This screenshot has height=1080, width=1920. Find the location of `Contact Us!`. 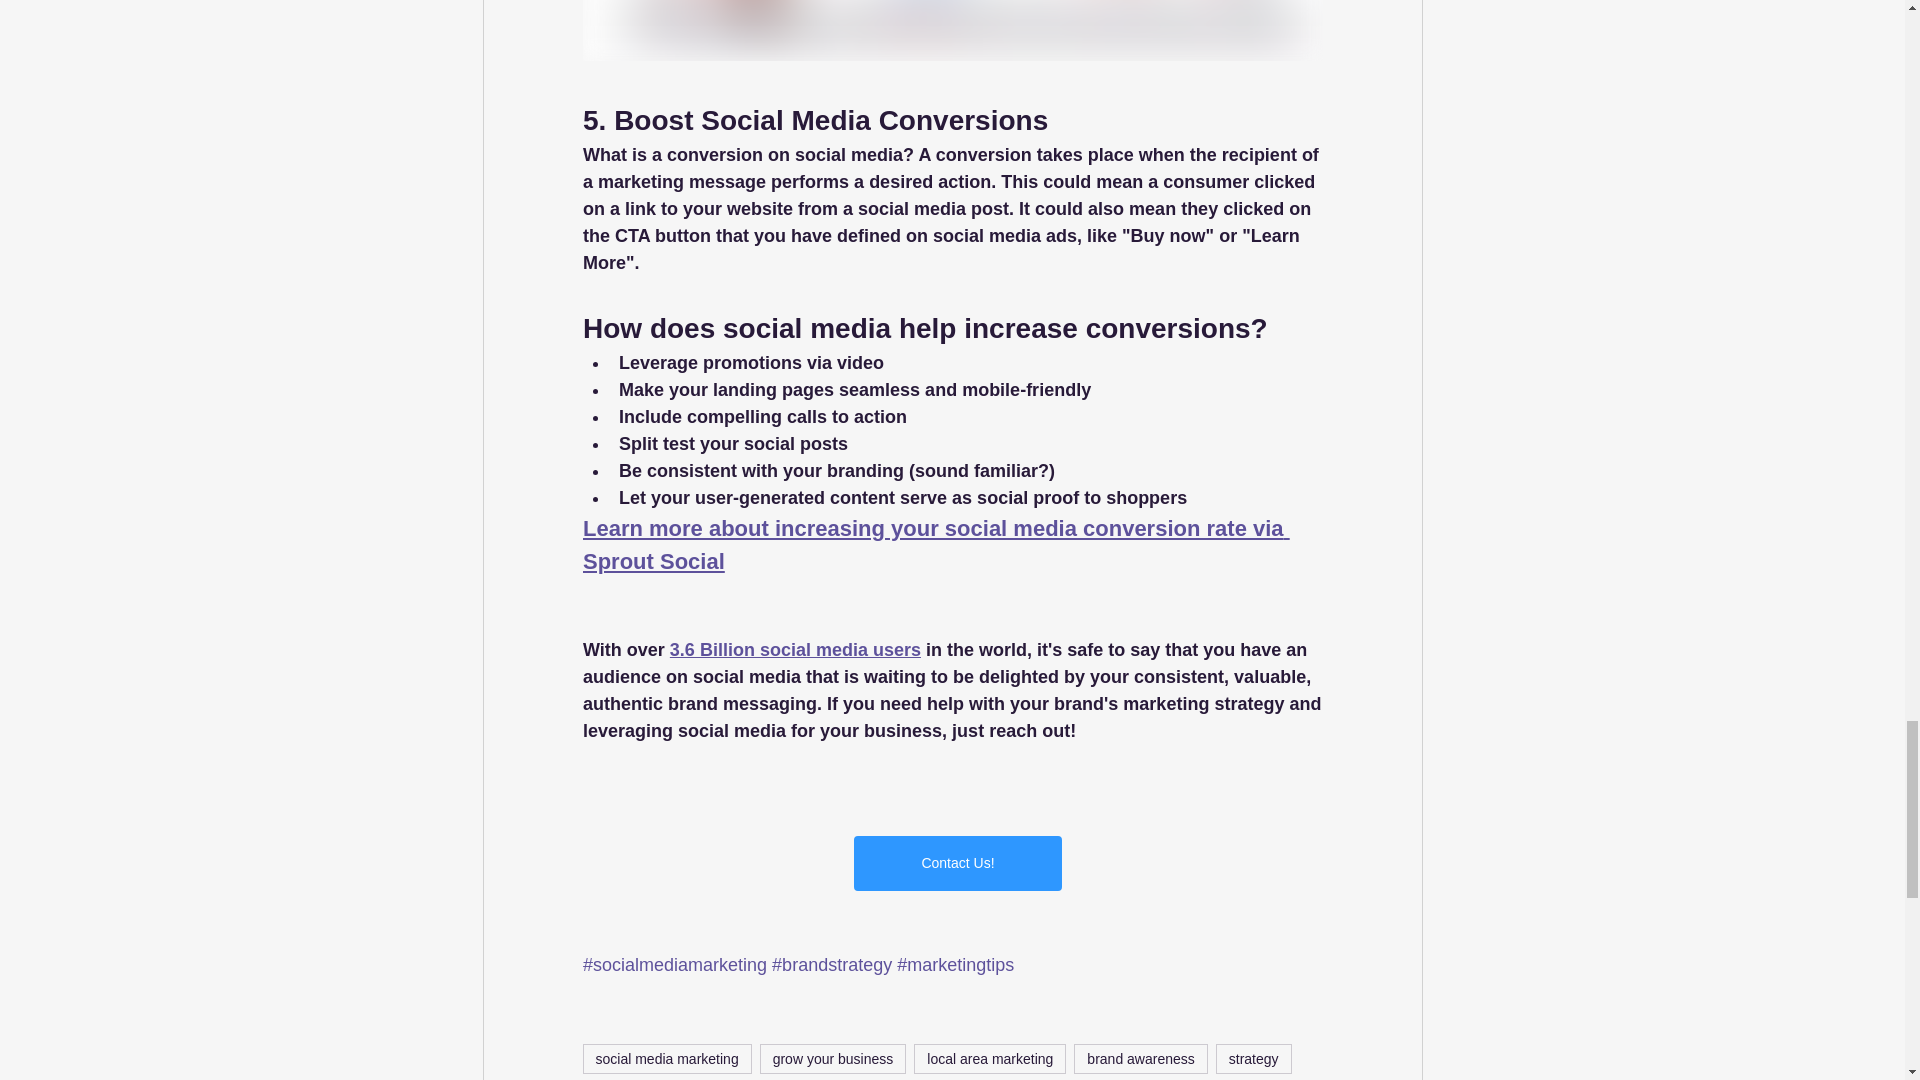

Contact Us! is located at coordinates (958, 863).